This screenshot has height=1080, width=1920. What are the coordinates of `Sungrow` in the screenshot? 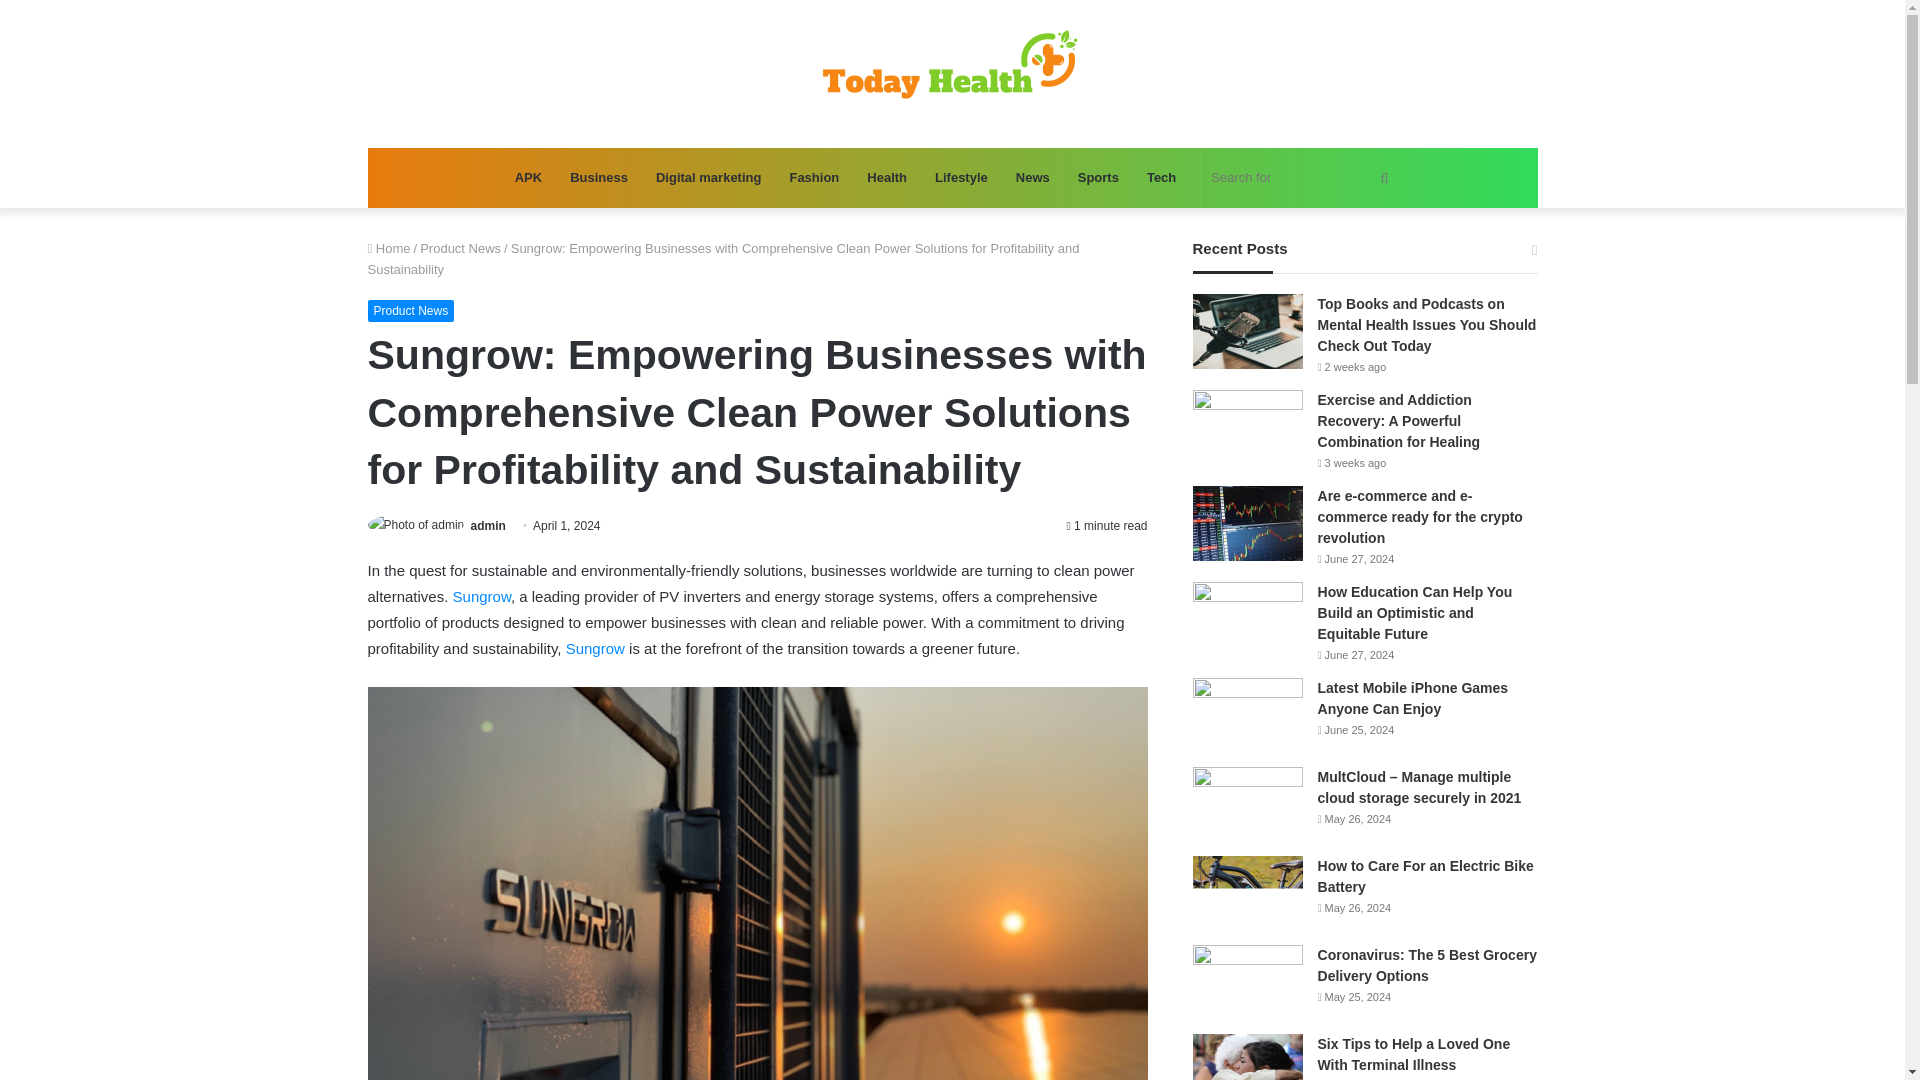 It's located at (482, 596).